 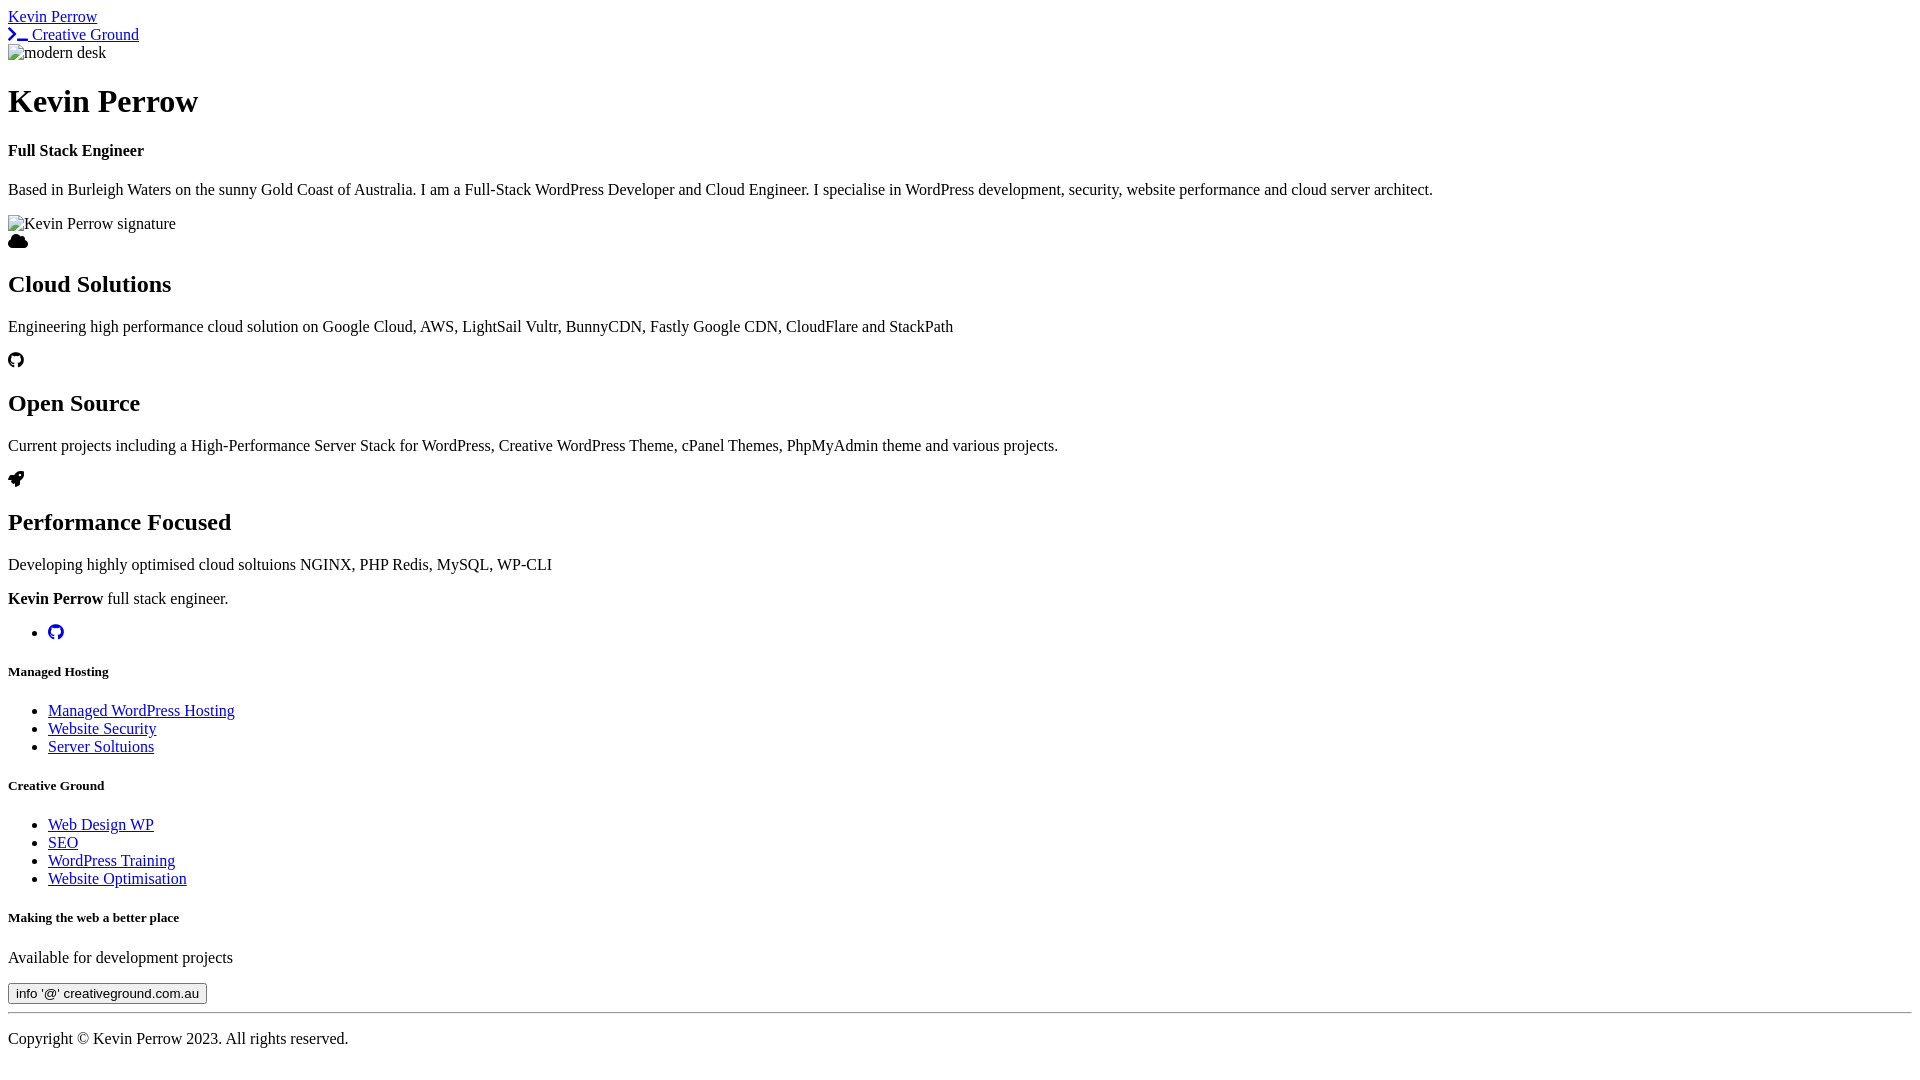 What do you see at coordinates (74, 34) in the screenshot?
I see `Creative Ground` at bounding box center [74, 34].